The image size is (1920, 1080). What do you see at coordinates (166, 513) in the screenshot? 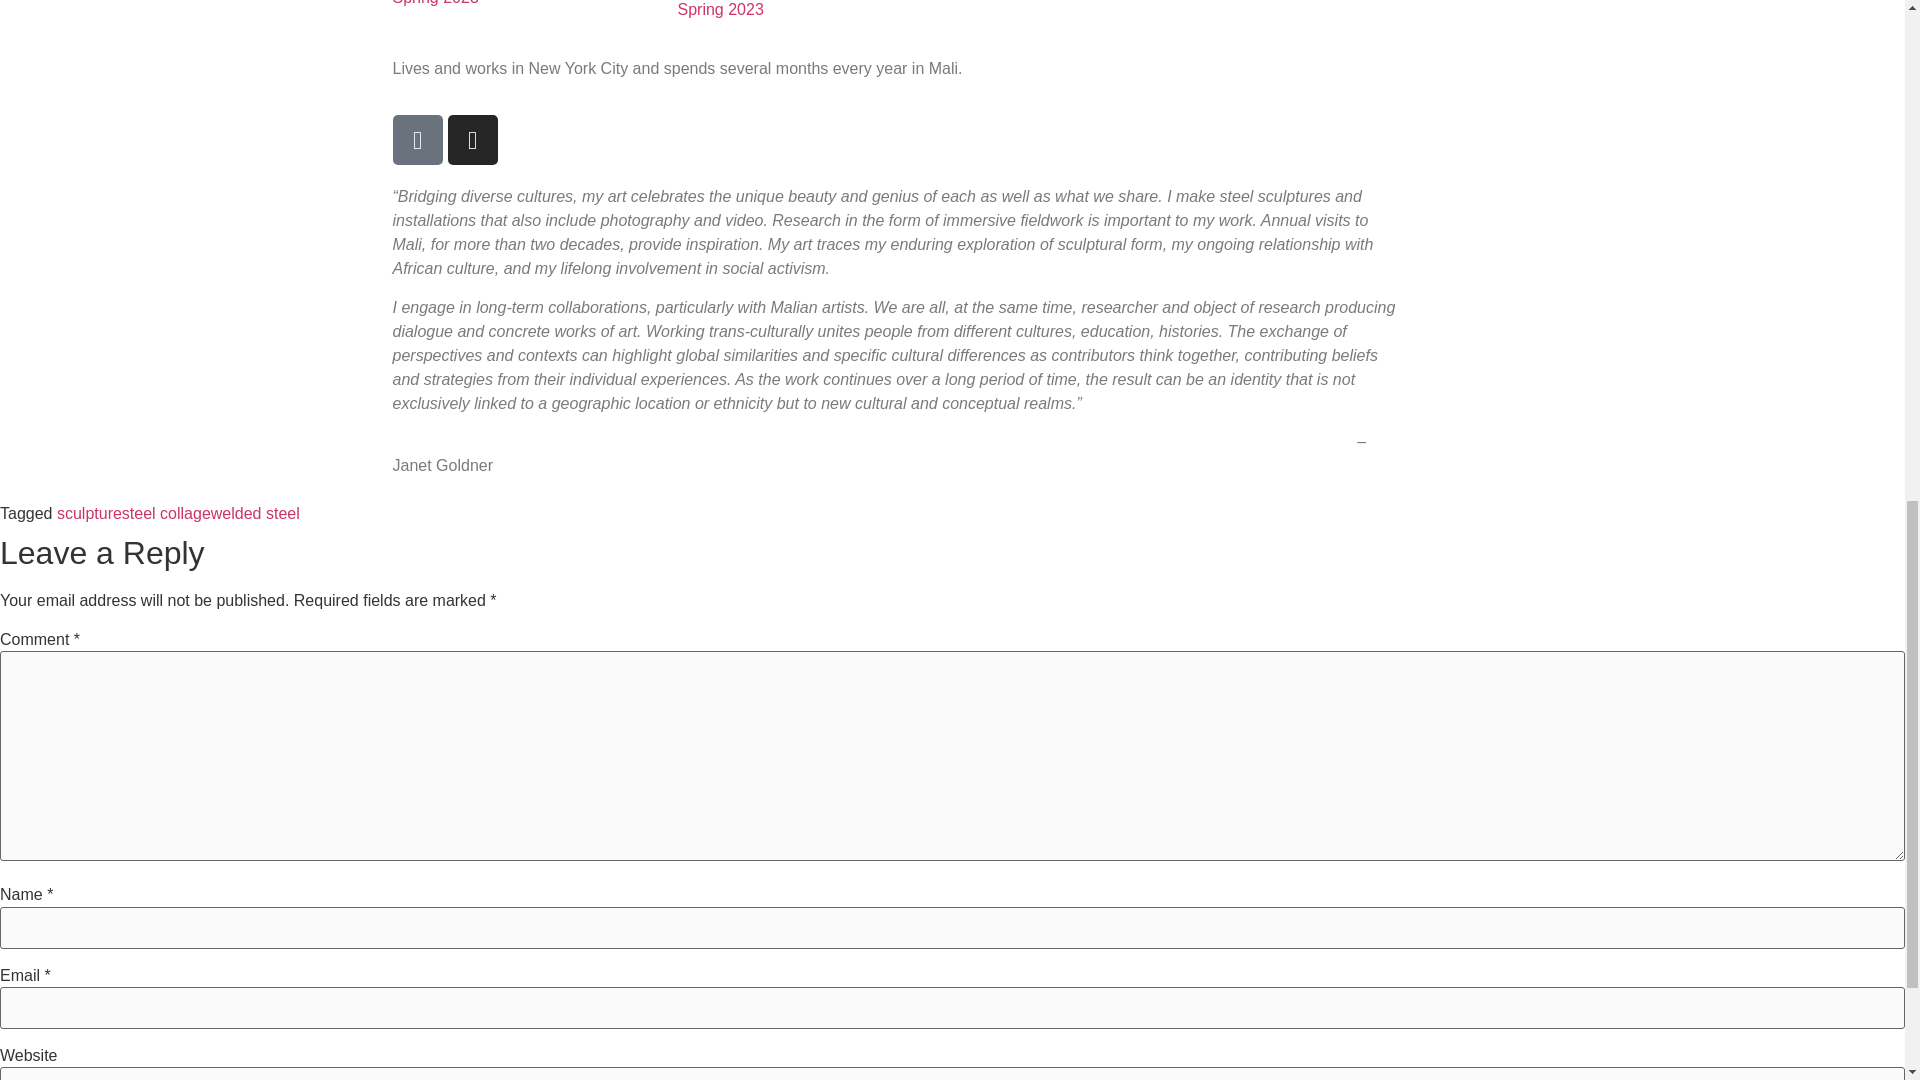
I see `steel collage` at bounding box center [166, 513].